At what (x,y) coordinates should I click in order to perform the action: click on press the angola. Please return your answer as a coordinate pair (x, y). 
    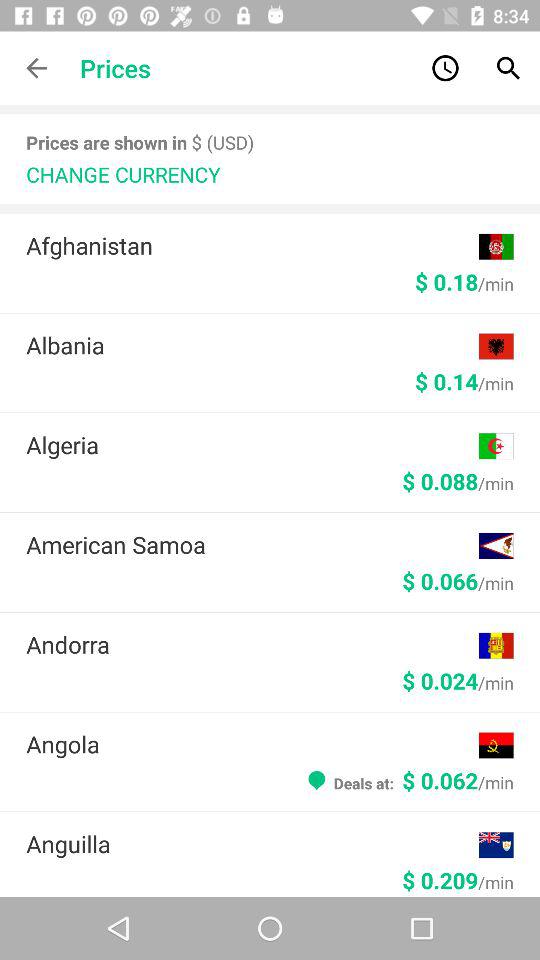
    Looking at the image, I should click on (252, 744).